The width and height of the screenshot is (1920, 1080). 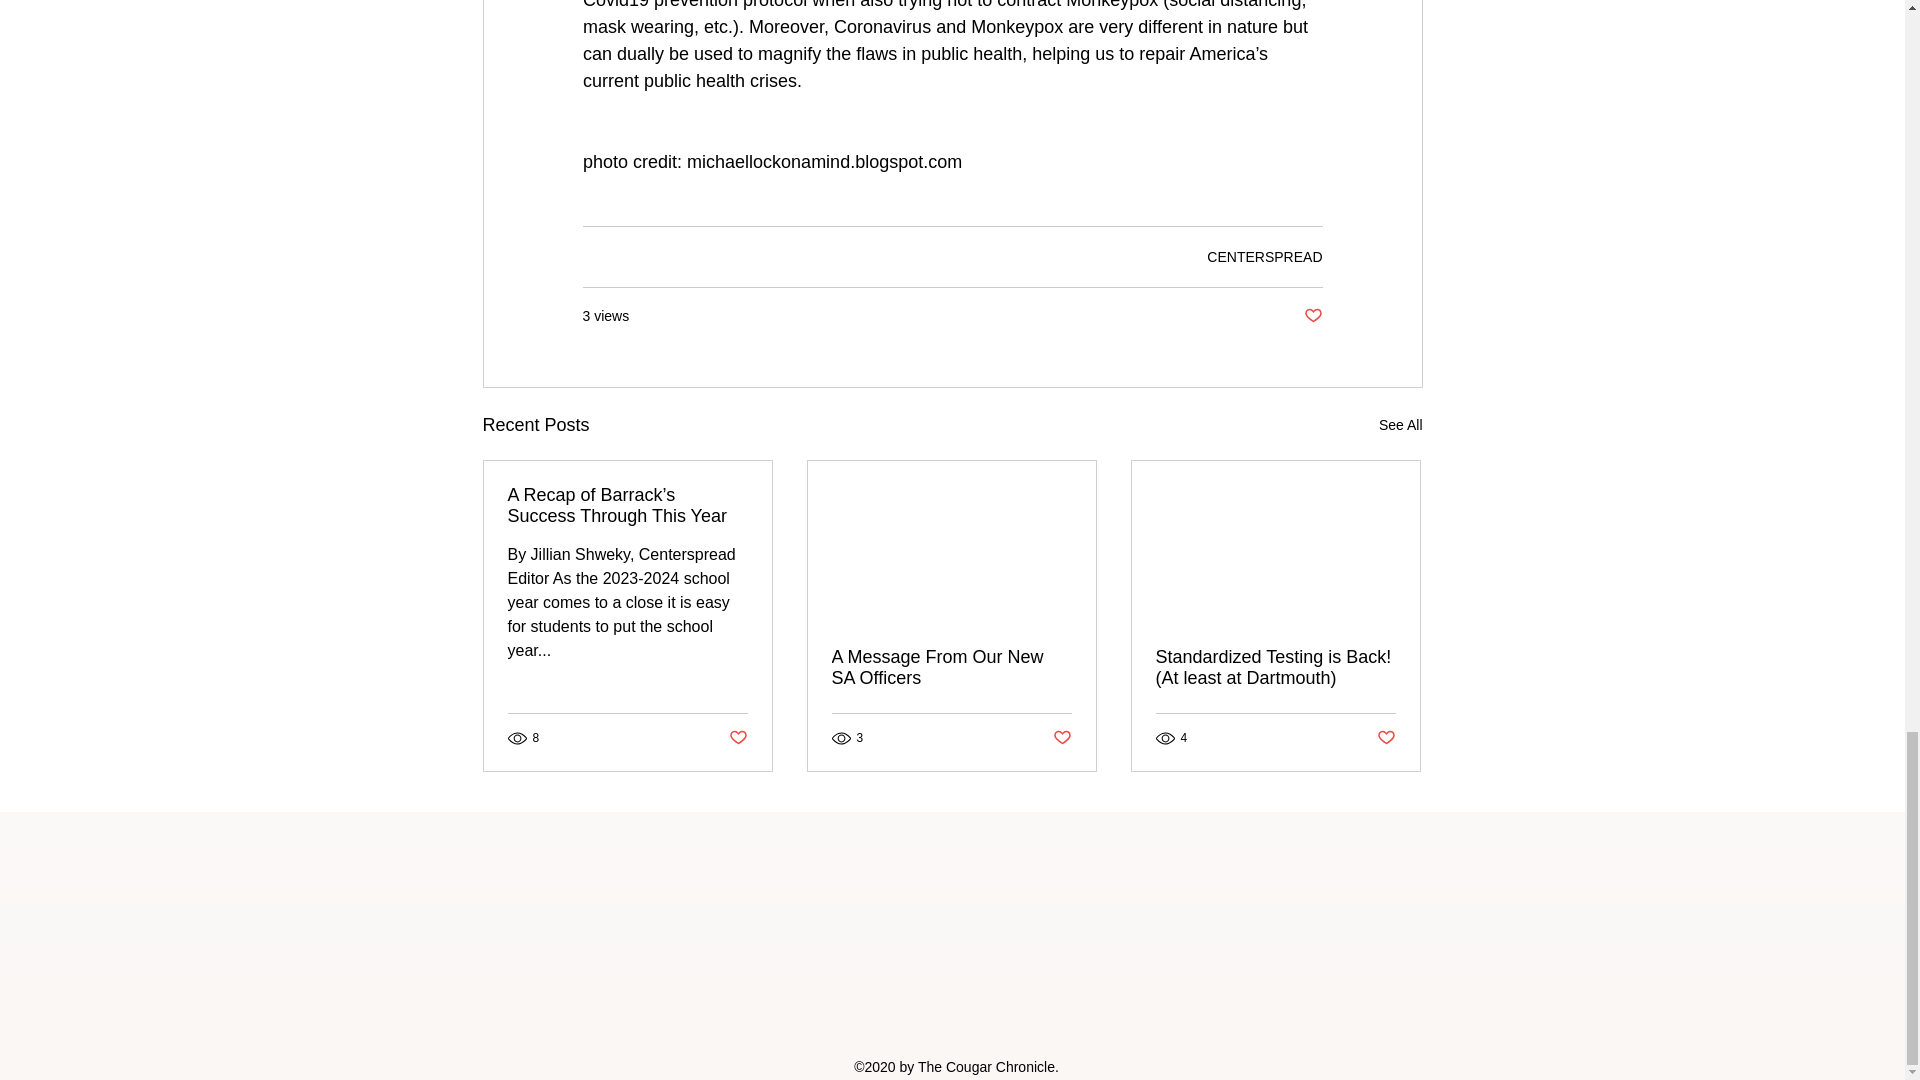 What do you see at coordinates (1264, 256) in the screenshot?
I see `CENTERSPREAD` at bounding box center [1264, 256].